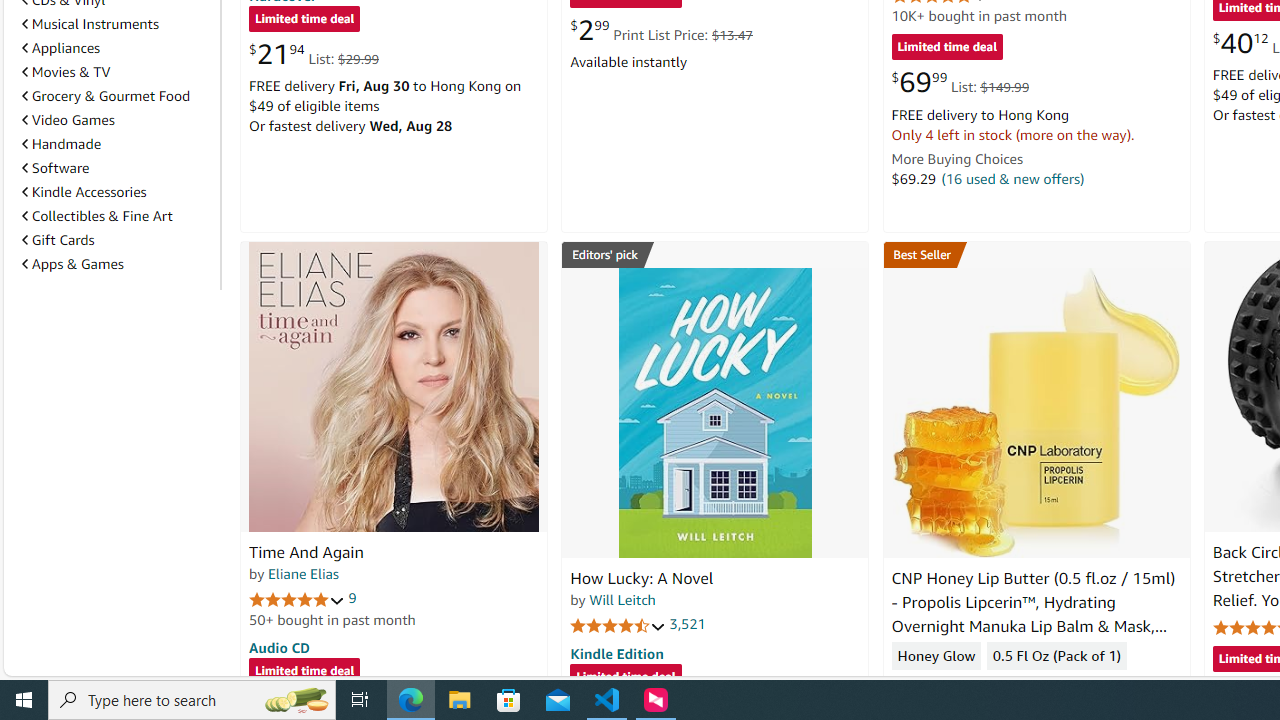 Image resolution: width=1280 pixels, height=720 pixels. I want to click on Best Seller in Lip Butters, so click(1036, 254).